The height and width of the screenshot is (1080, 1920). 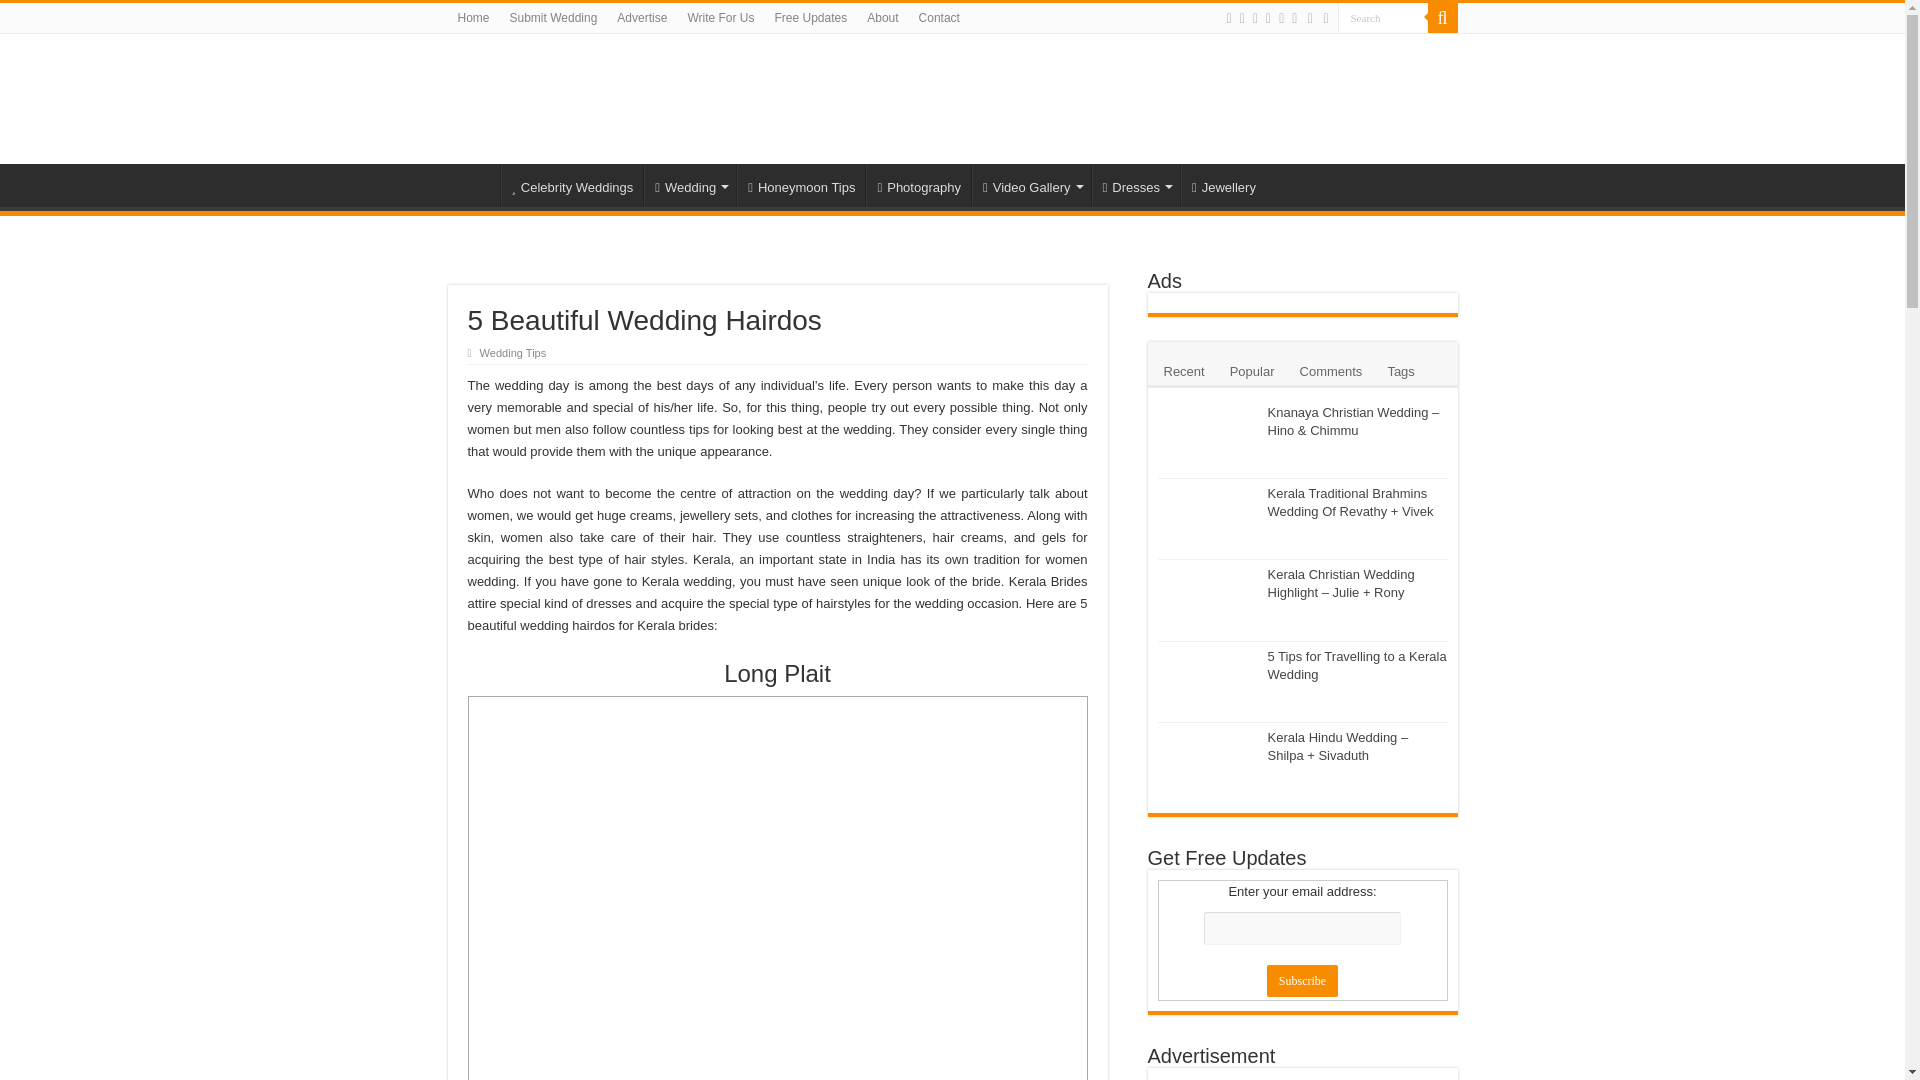 I want to click on Home, so click(x=473, y=18).